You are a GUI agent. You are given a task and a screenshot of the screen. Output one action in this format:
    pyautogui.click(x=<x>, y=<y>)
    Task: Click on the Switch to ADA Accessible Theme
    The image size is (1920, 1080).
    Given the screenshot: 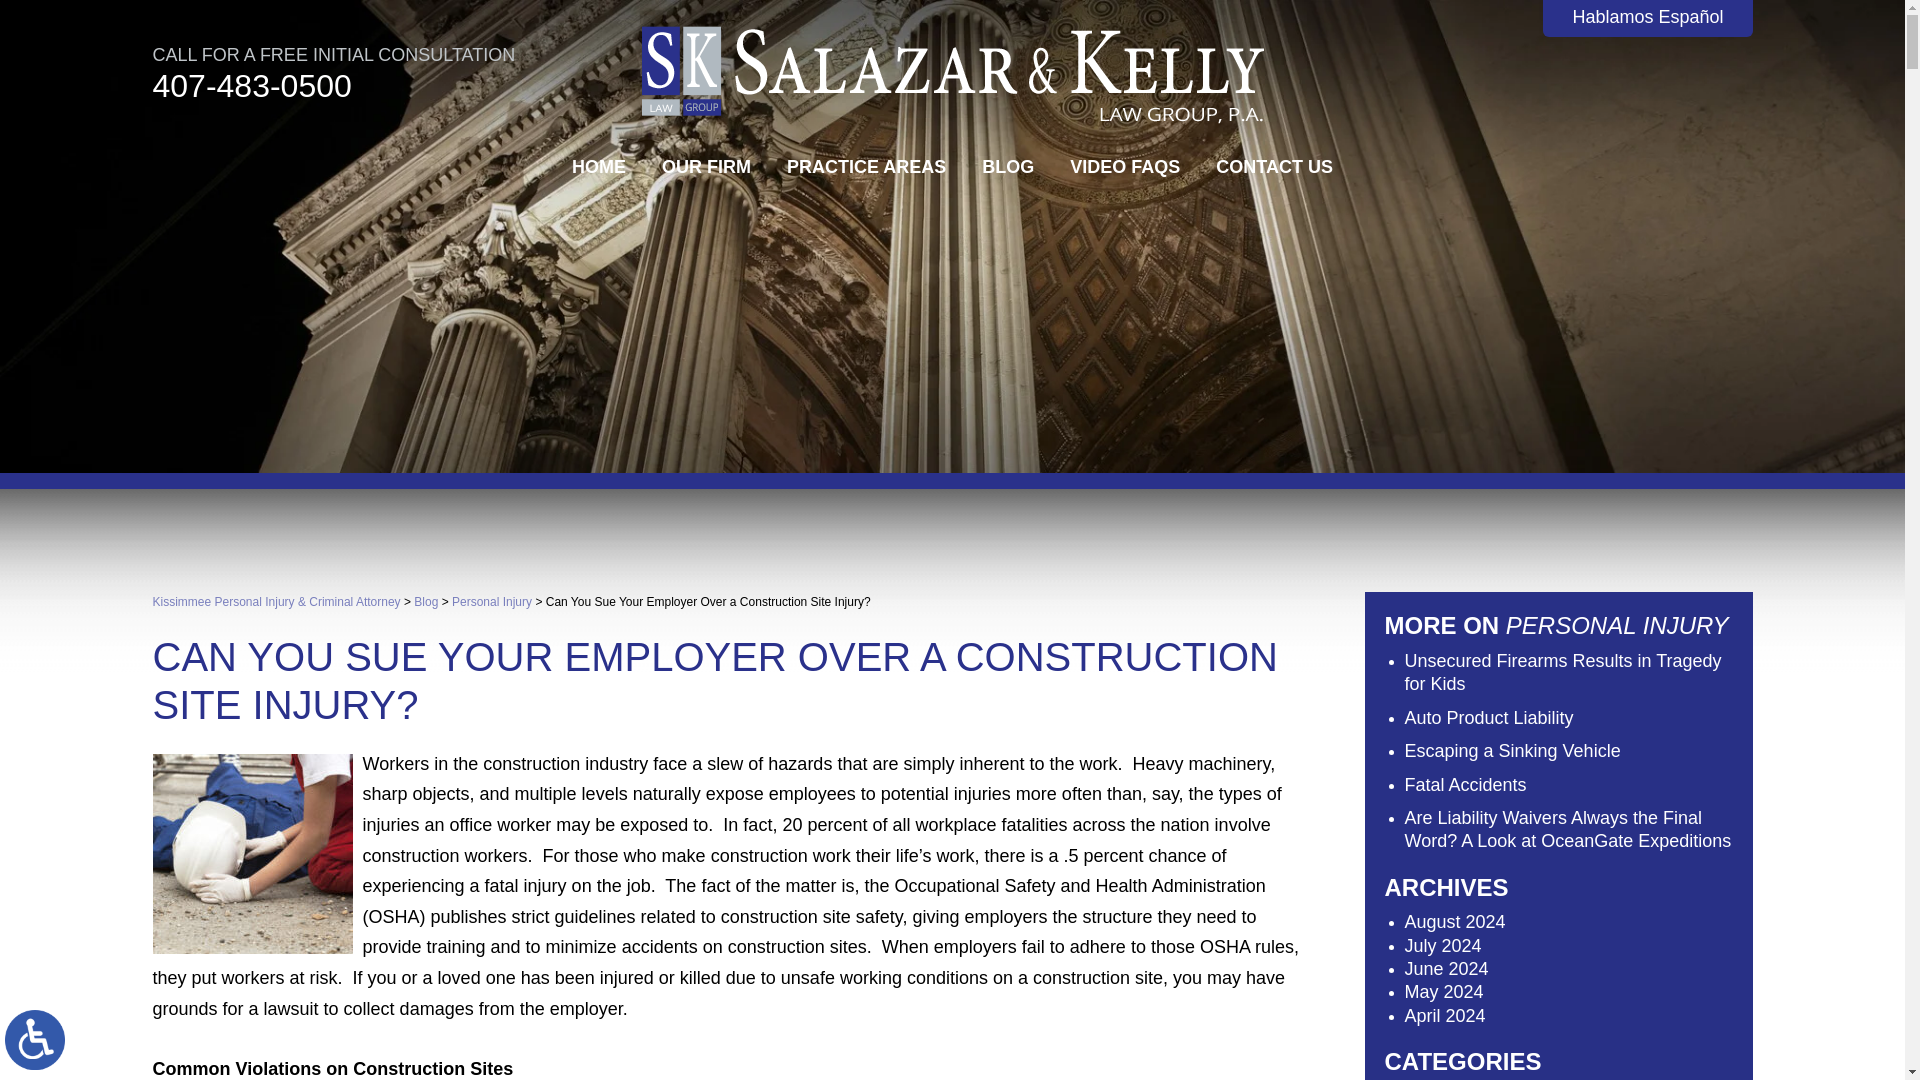 What is the action you would take?
    pyautogui.click(x=35, y=1040)
    